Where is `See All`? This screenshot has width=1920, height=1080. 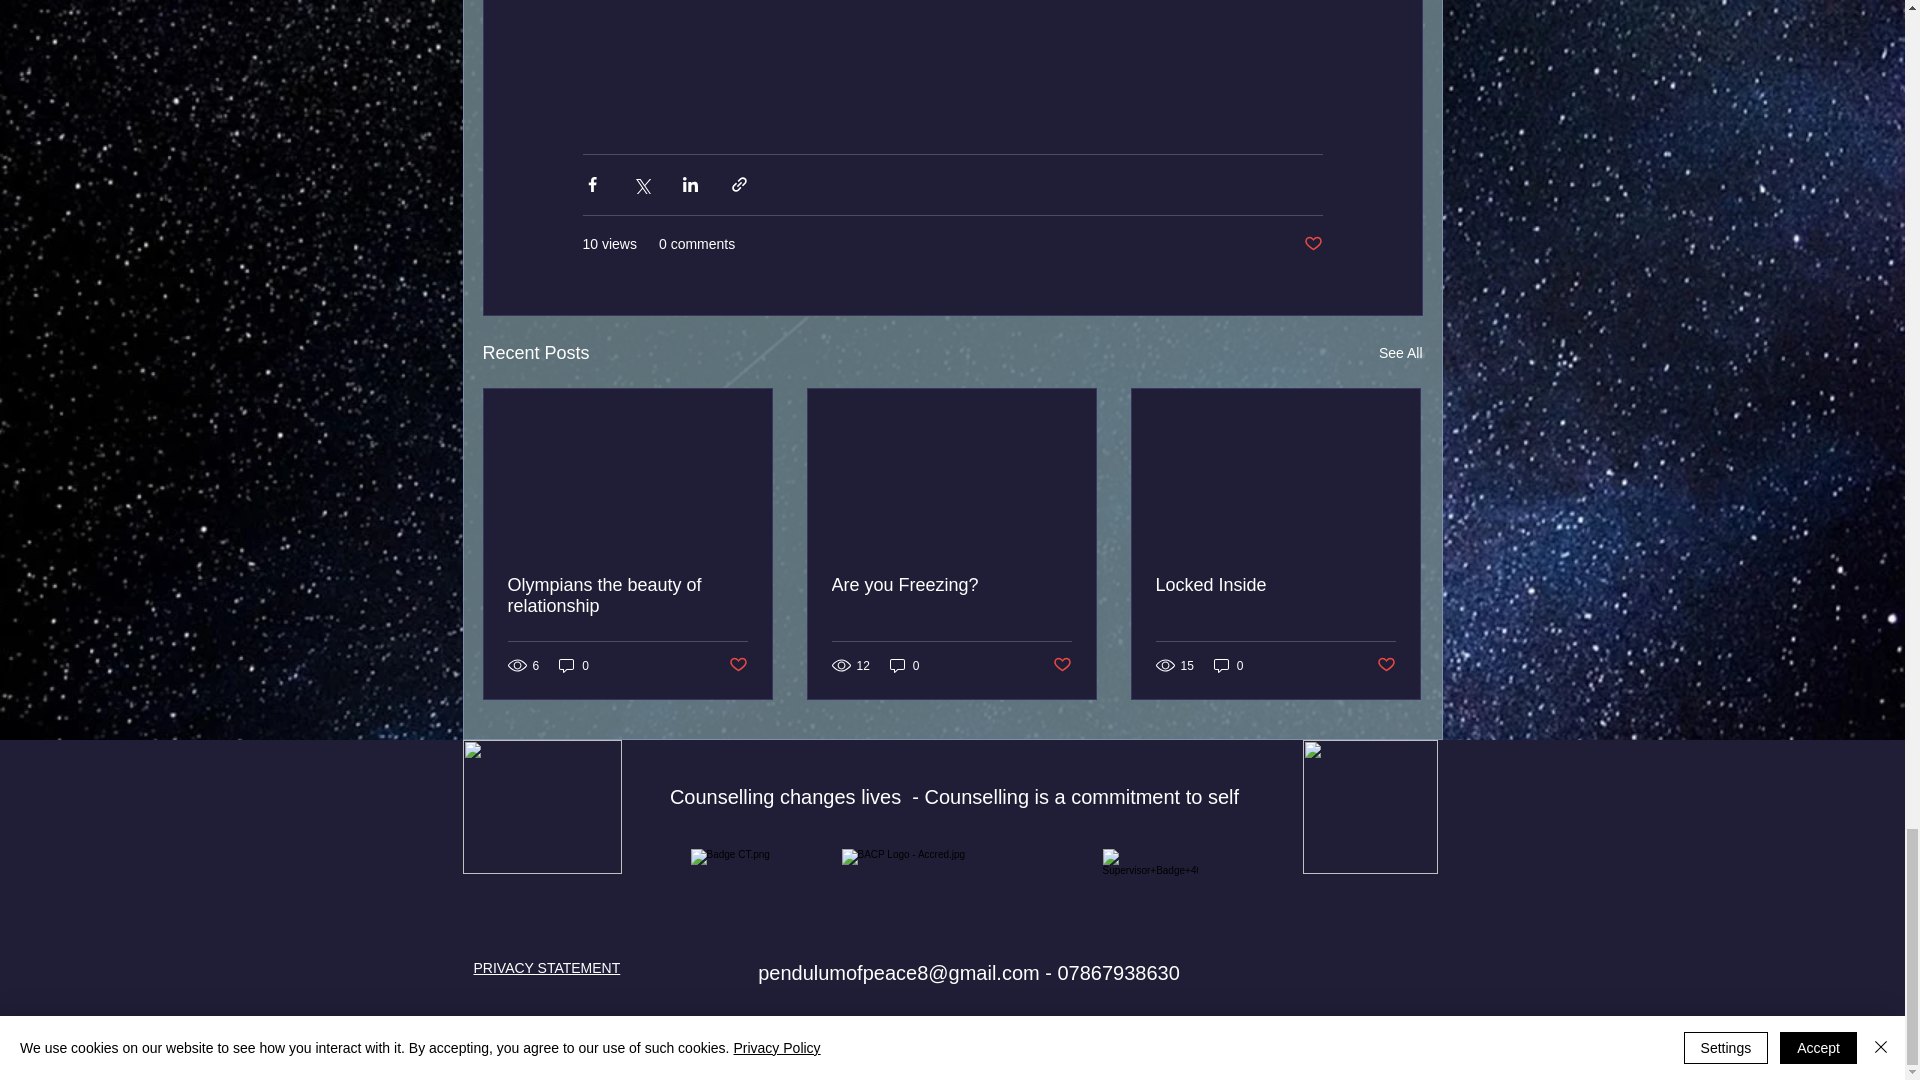 See All is located at coordinates (1400, 354).